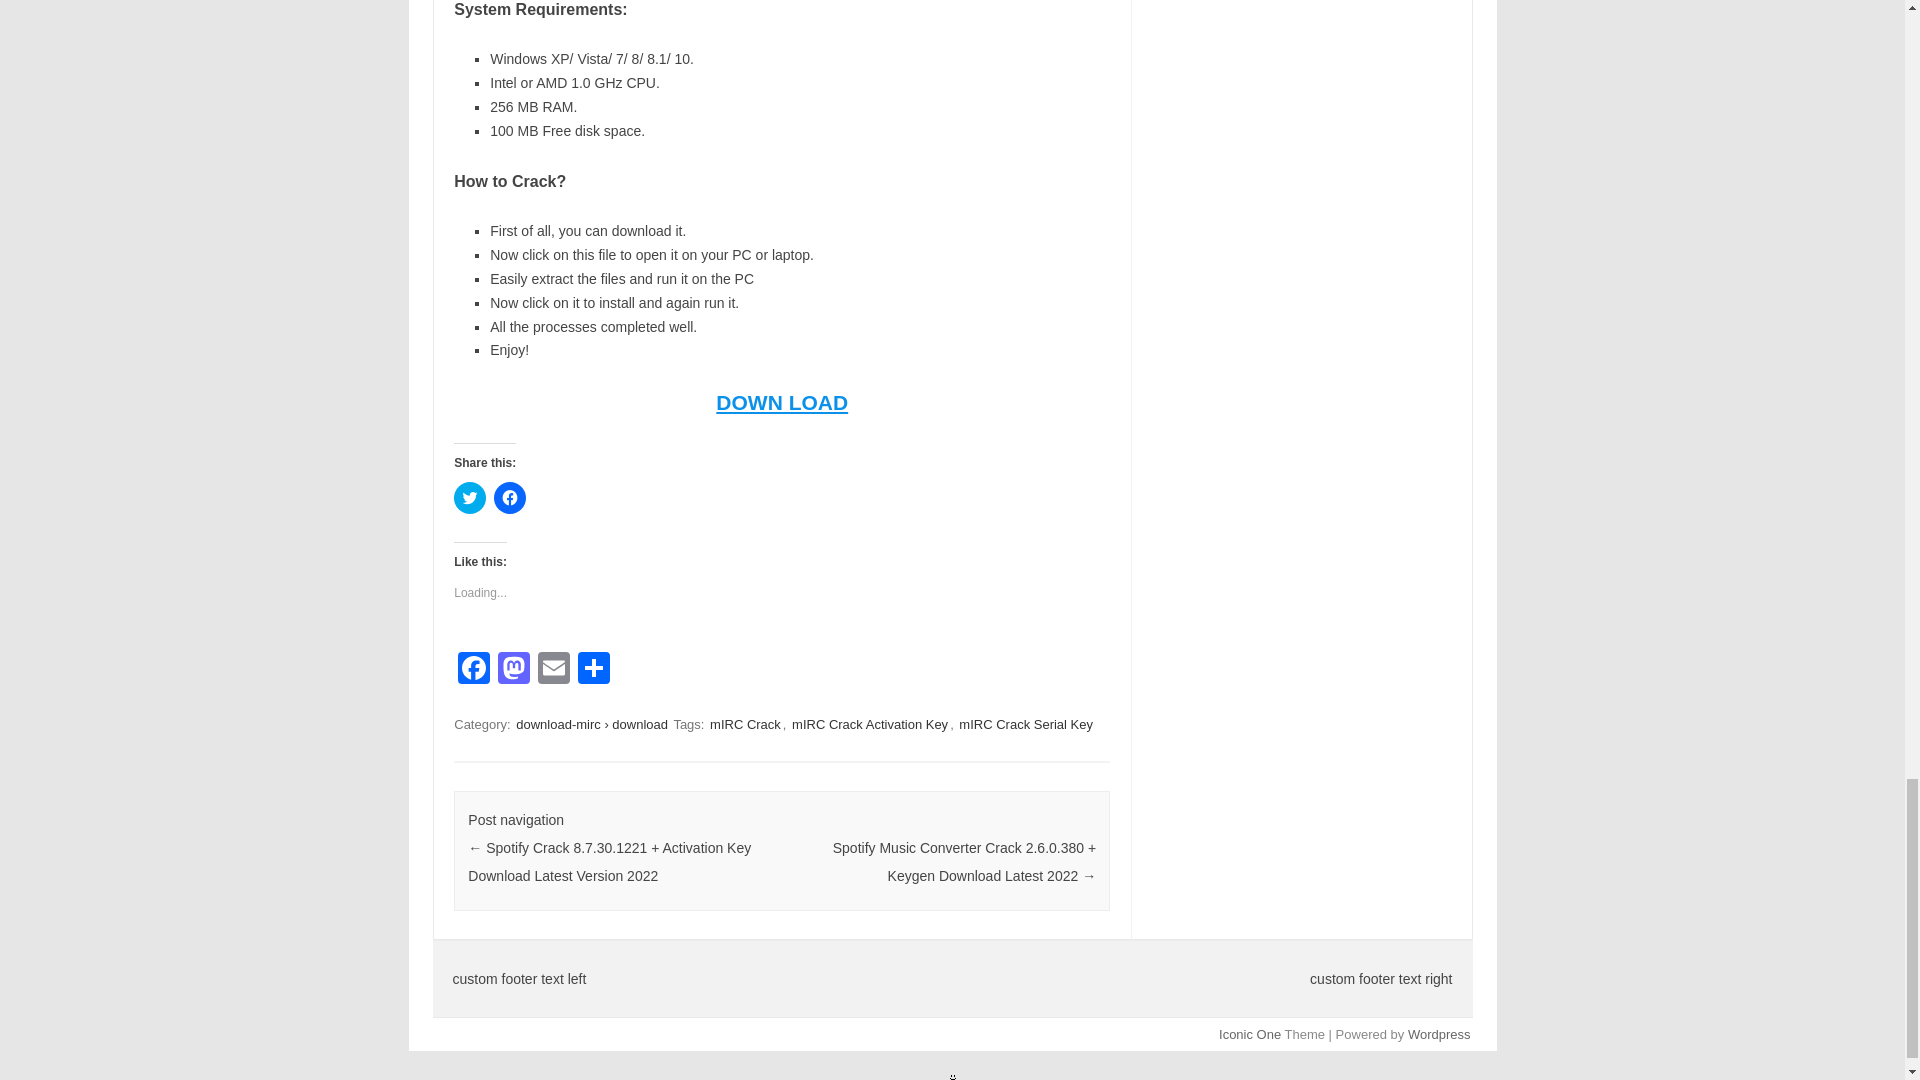  I want to click on mIRC Crack Serial Key, so click(1025, 724).